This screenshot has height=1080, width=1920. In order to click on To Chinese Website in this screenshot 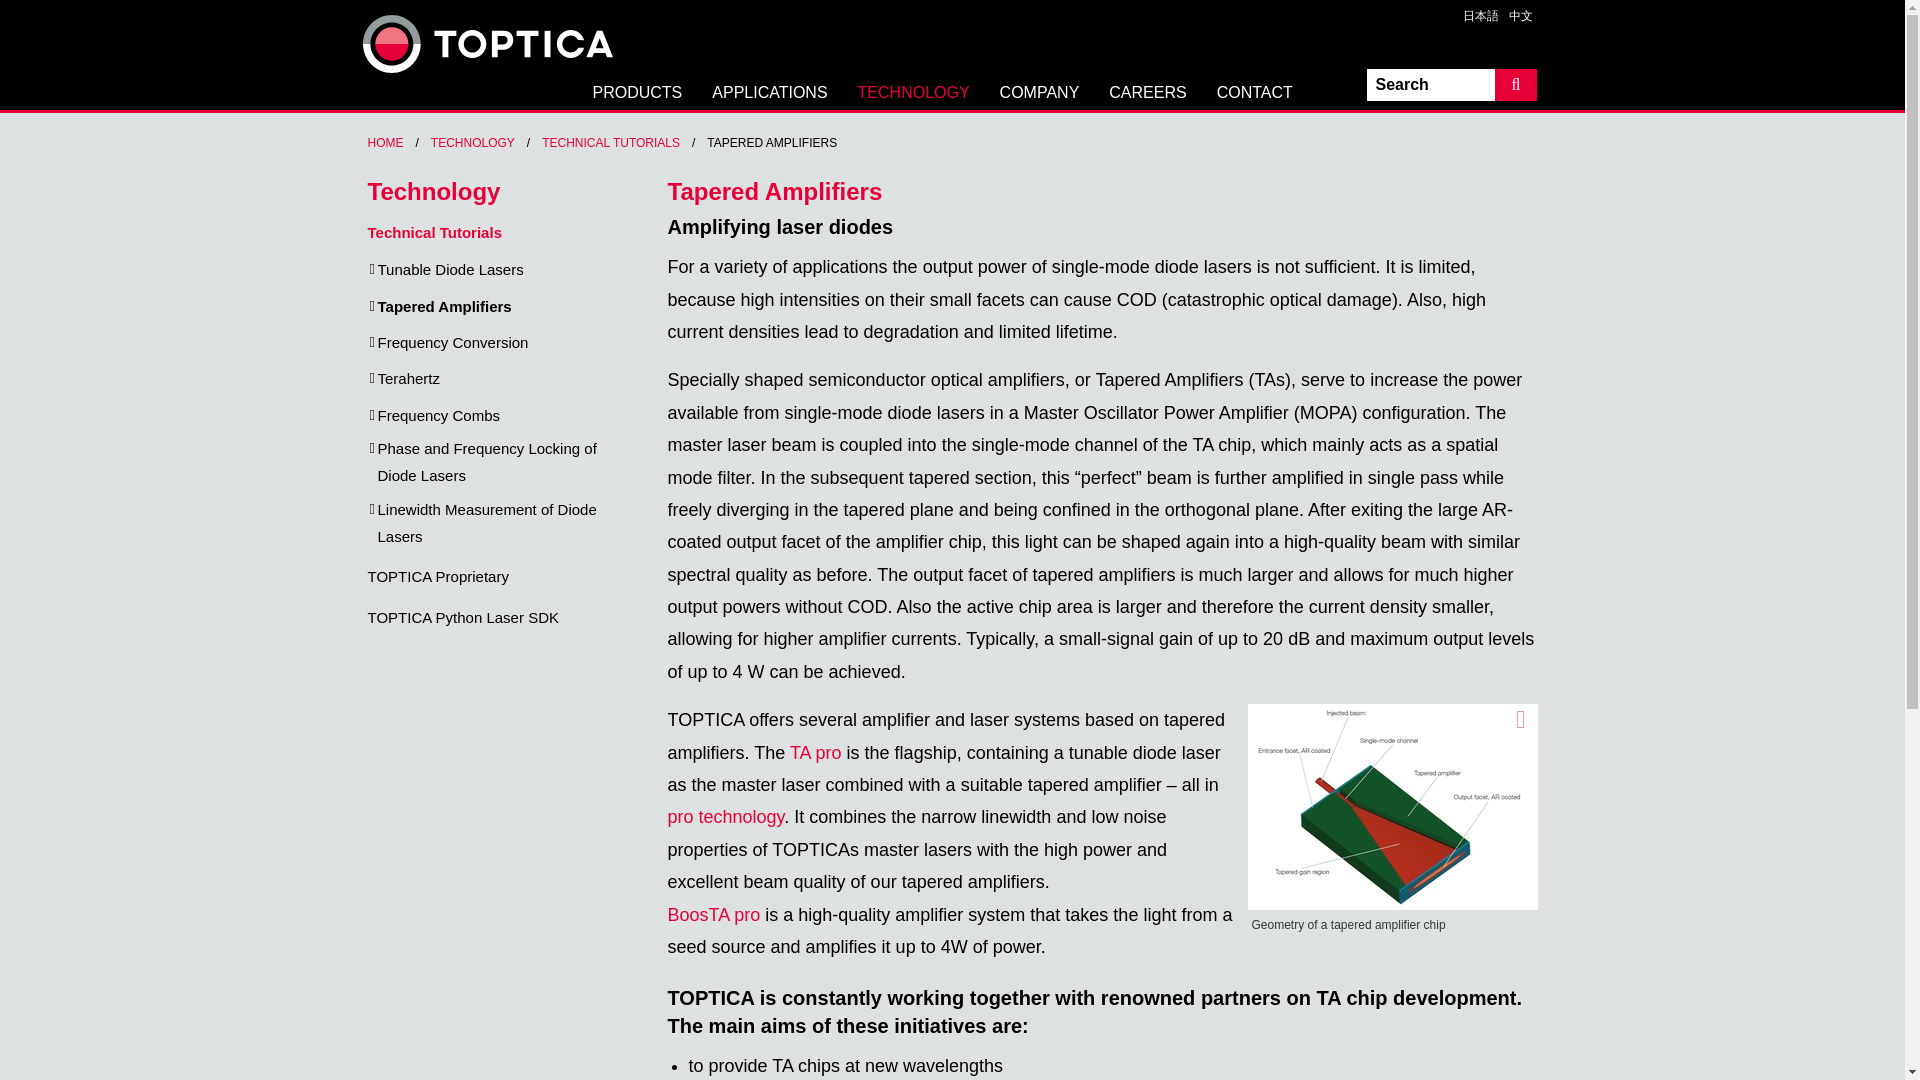, I will do `click(1514, 16)`.